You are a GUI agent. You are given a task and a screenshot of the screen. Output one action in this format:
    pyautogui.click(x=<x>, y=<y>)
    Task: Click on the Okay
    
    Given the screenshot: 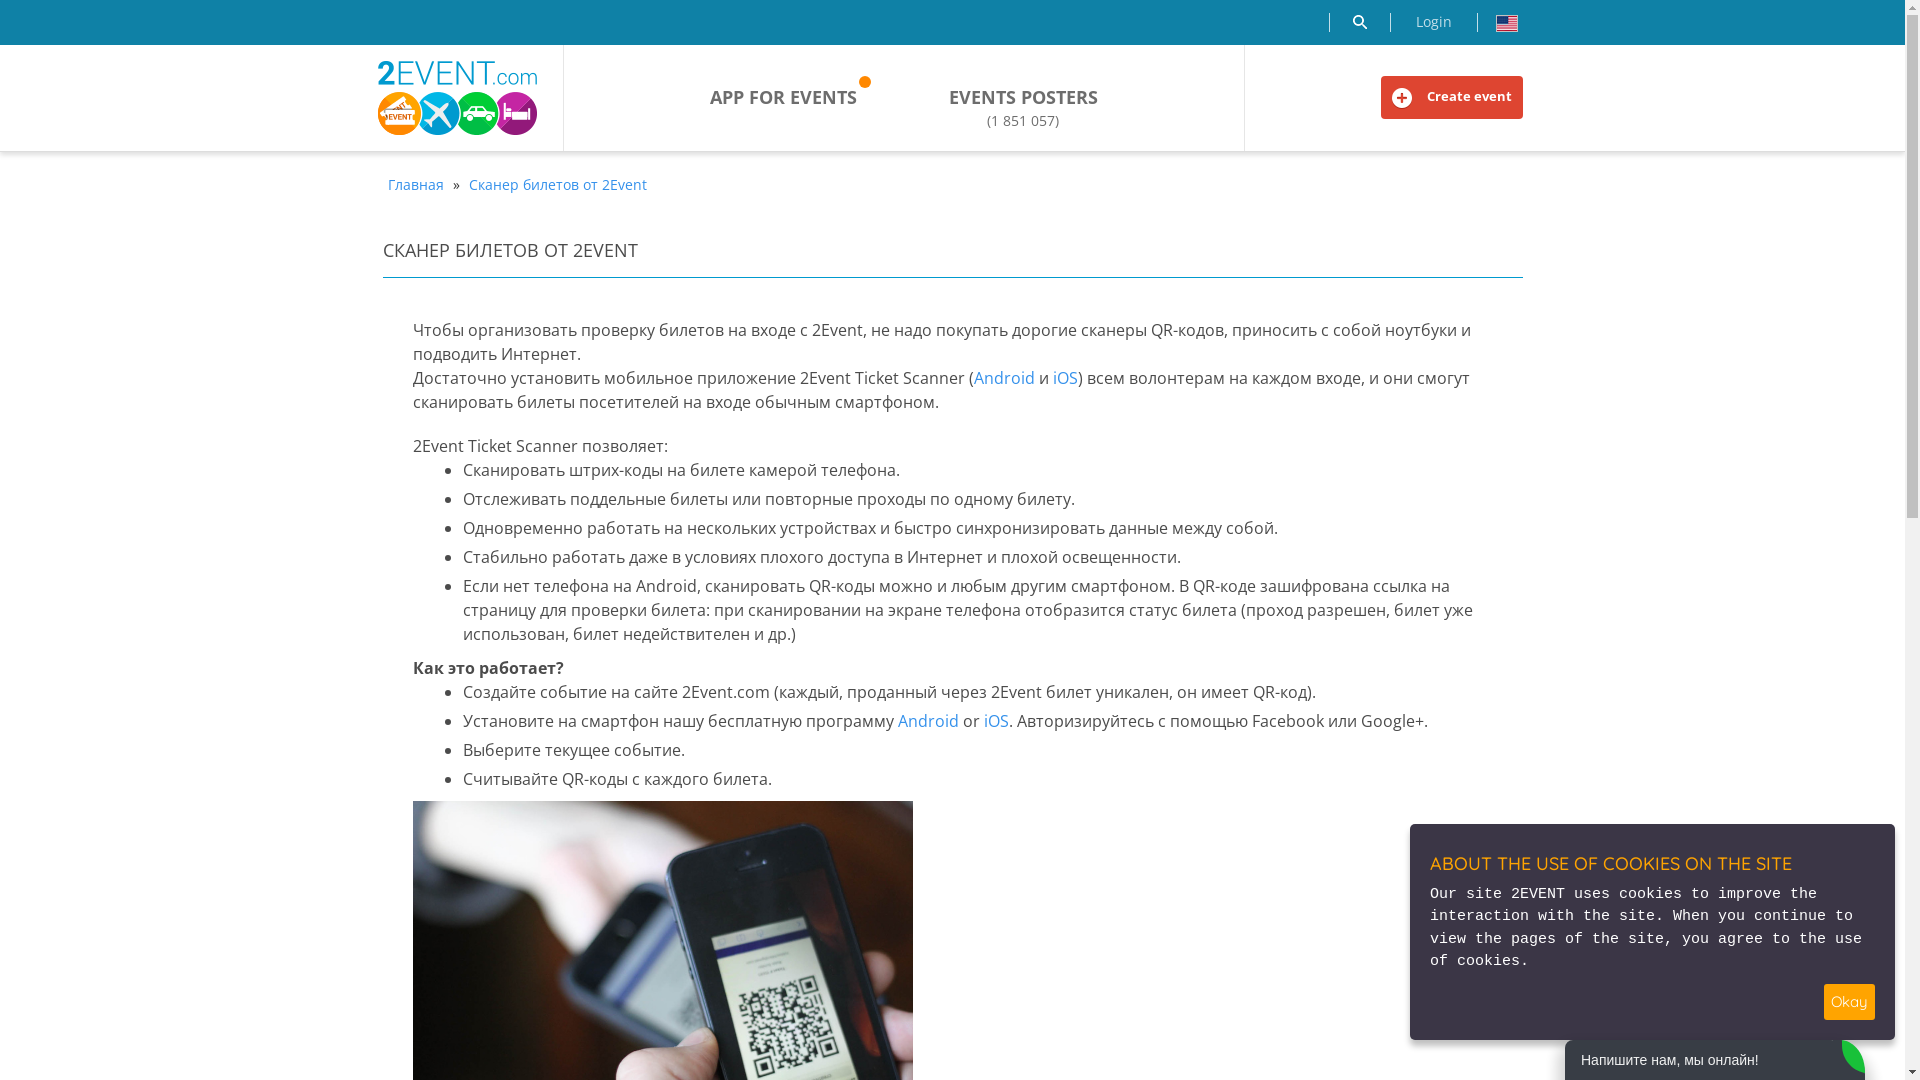 What is the action you would take?
    pyautogui.click(x=1850, y=1002)
    